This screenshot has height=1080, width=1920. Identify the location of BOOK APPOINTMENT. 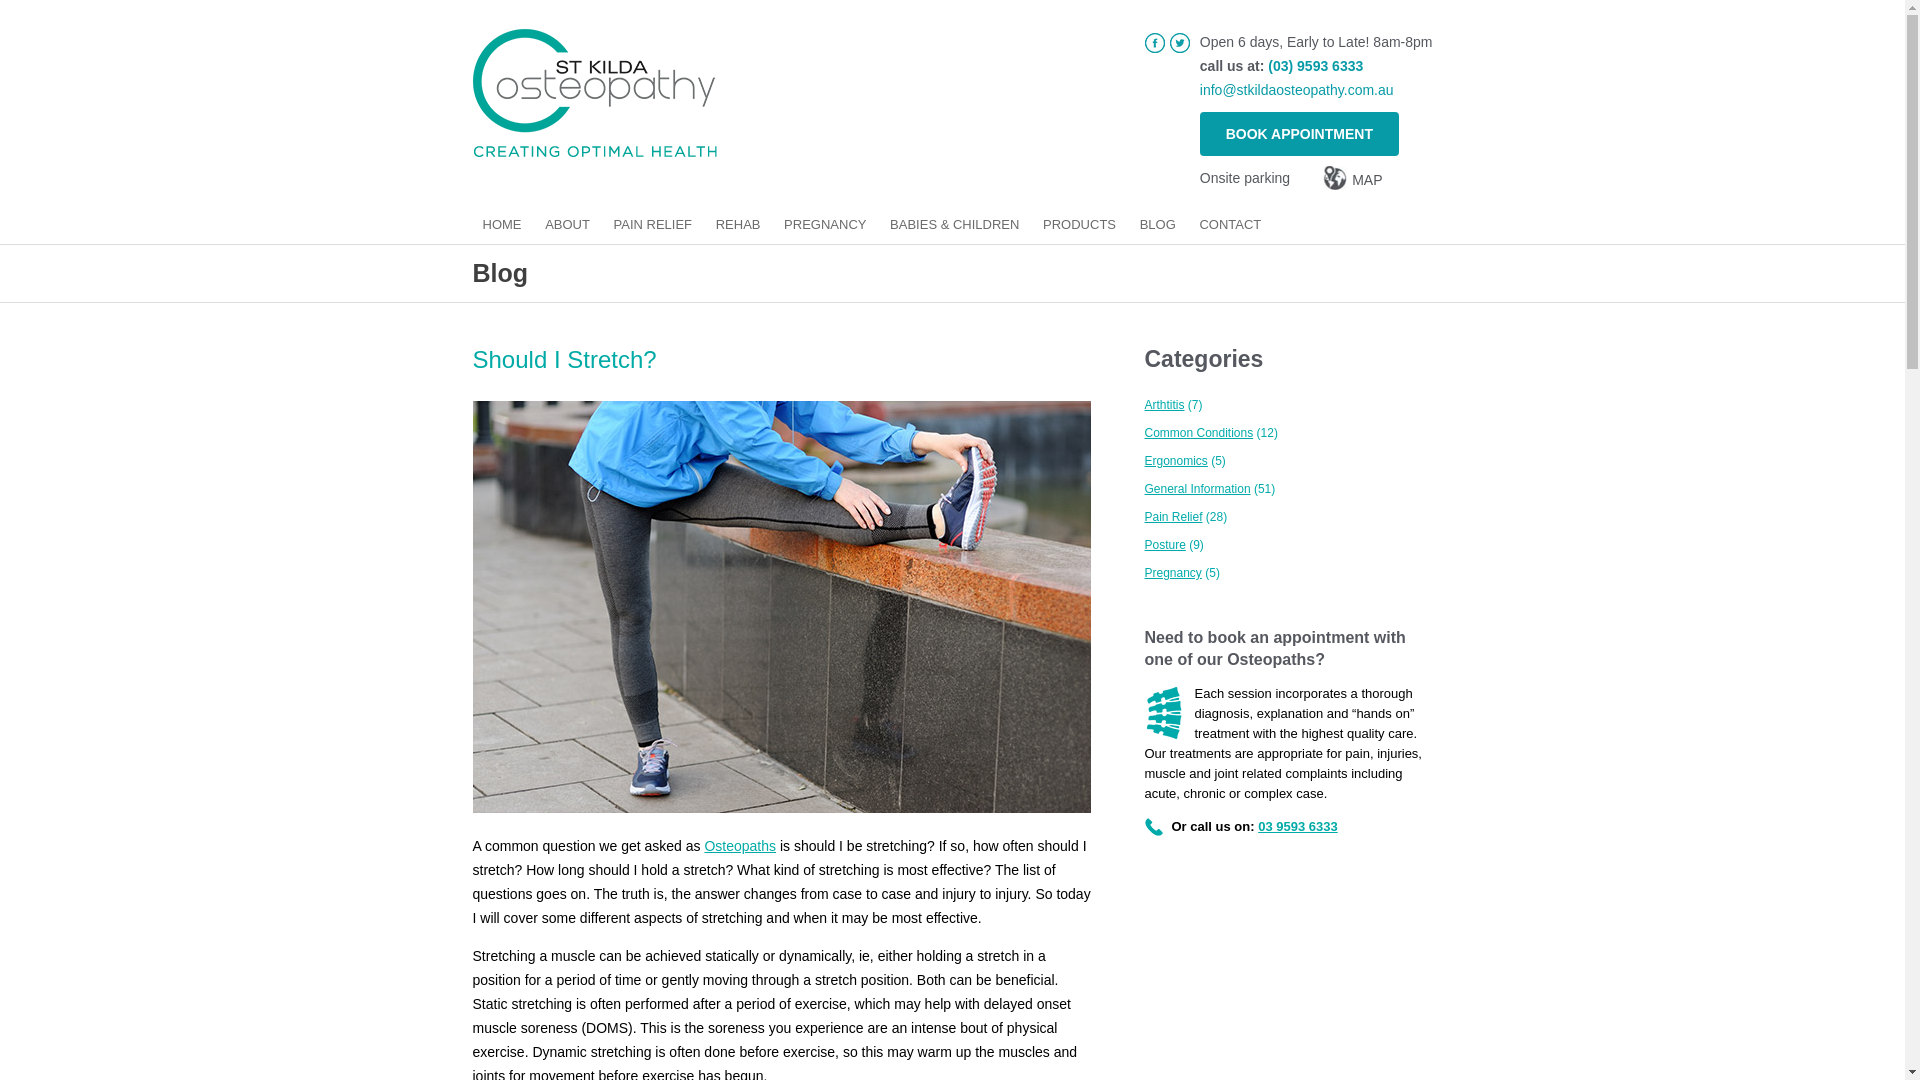
(1300, 134).